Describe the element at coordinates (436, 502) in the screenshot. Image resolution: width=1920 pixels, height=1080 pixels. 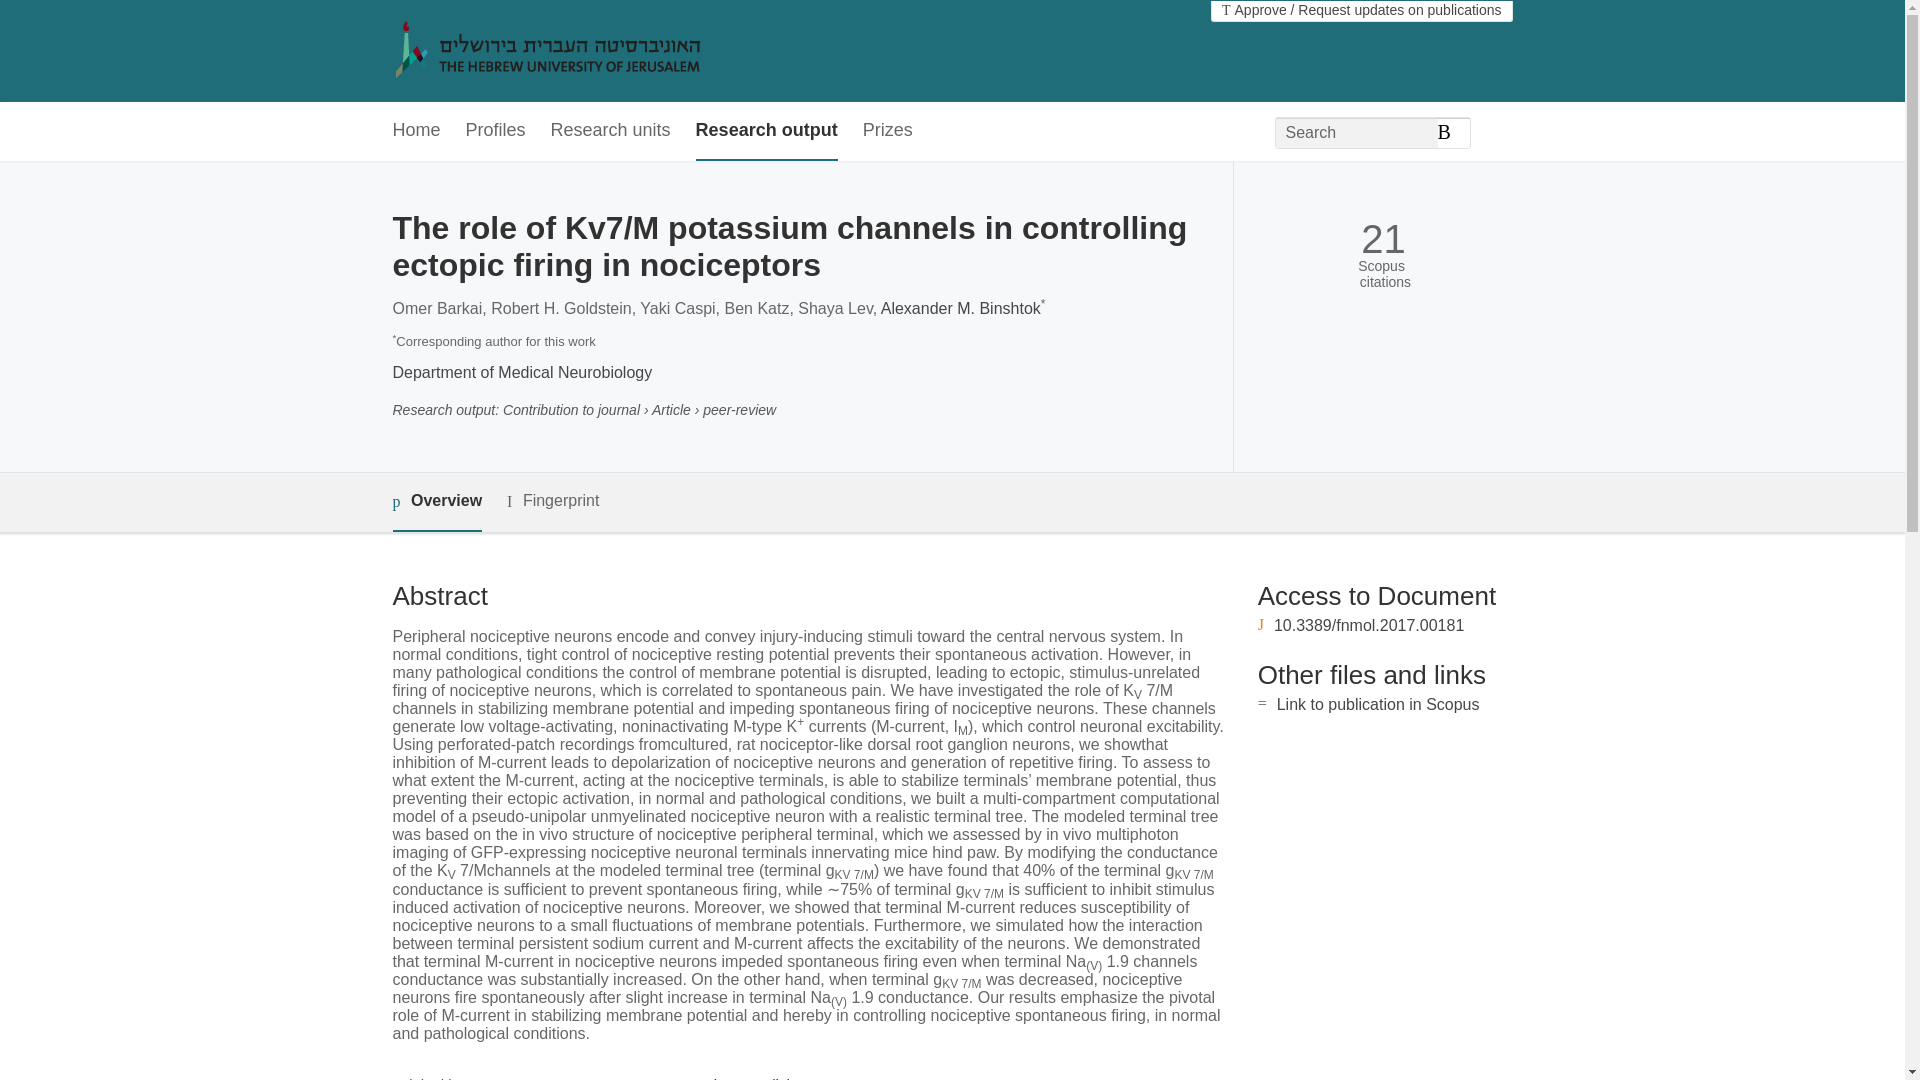
I see `Overview` at that location.